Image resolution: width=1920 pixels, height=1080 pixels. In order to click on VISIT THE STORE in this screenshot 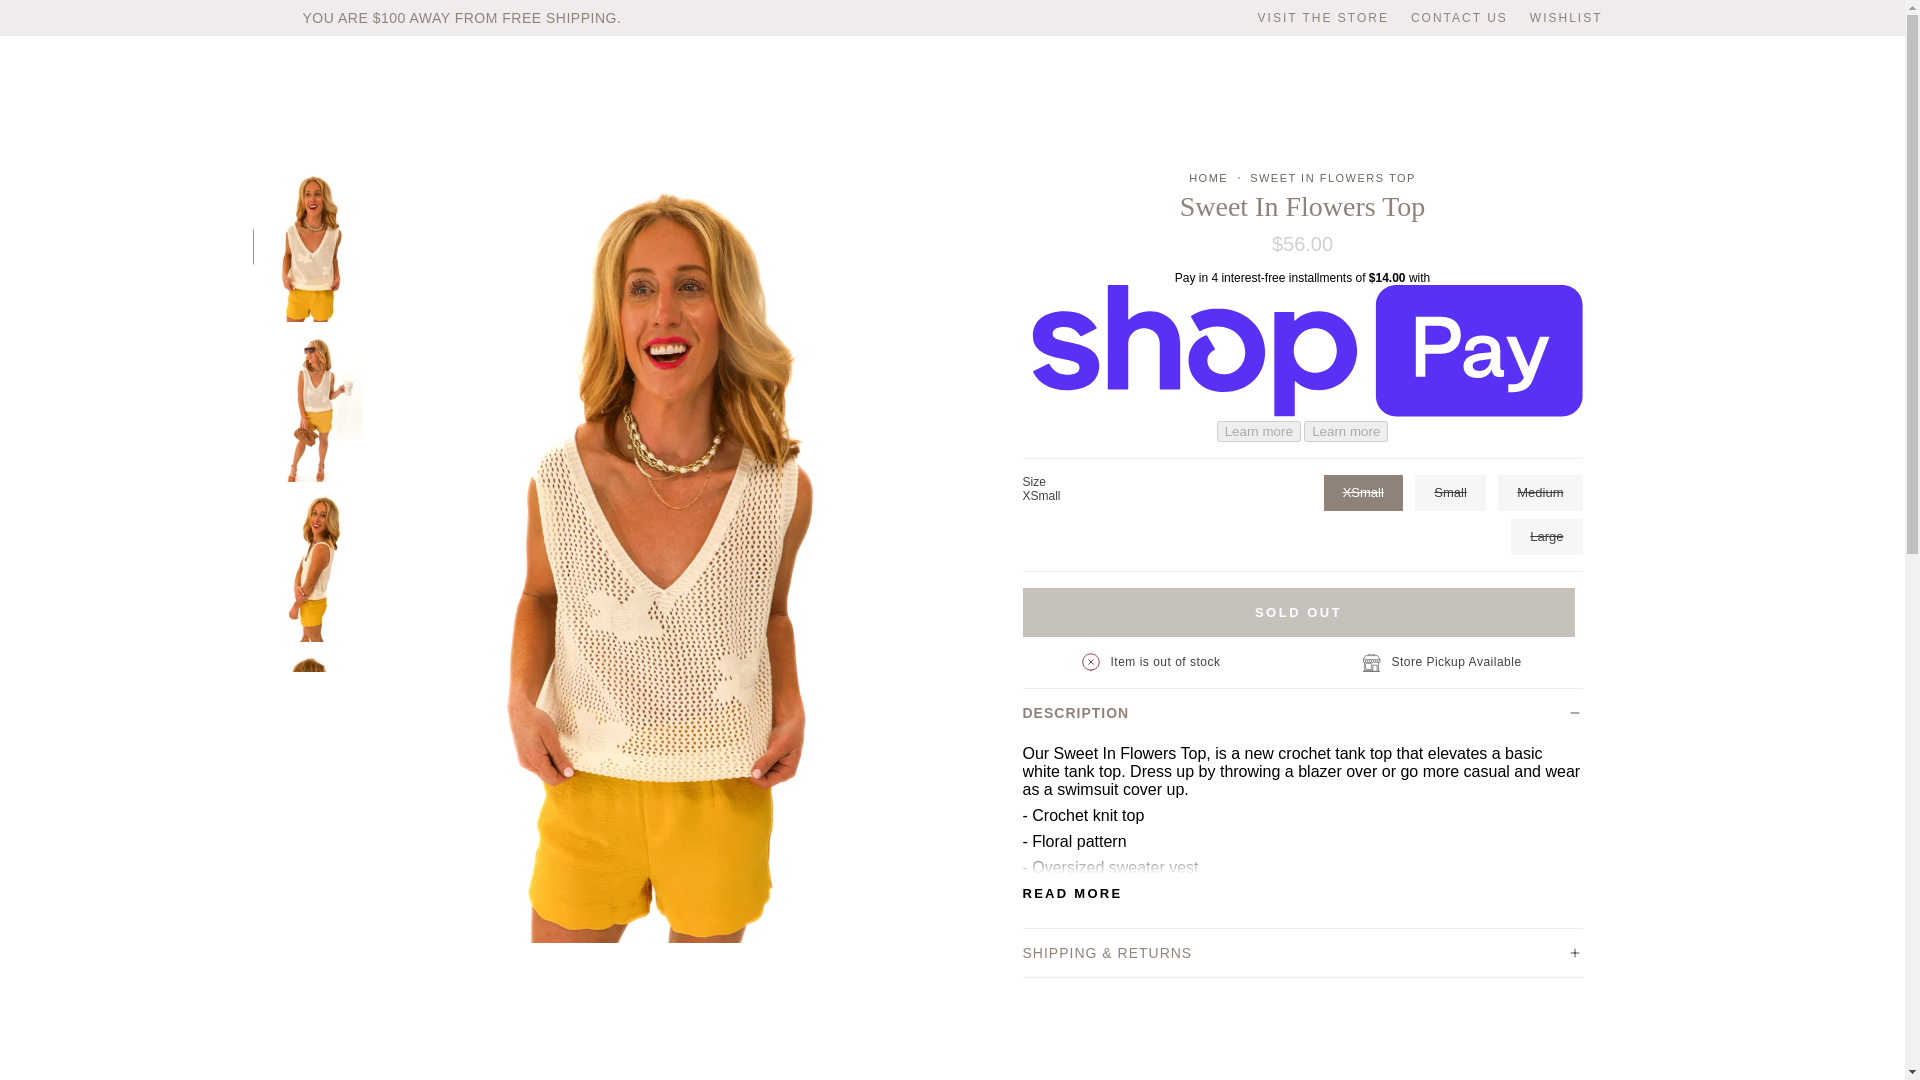, I will do `click(1322, 18)`.